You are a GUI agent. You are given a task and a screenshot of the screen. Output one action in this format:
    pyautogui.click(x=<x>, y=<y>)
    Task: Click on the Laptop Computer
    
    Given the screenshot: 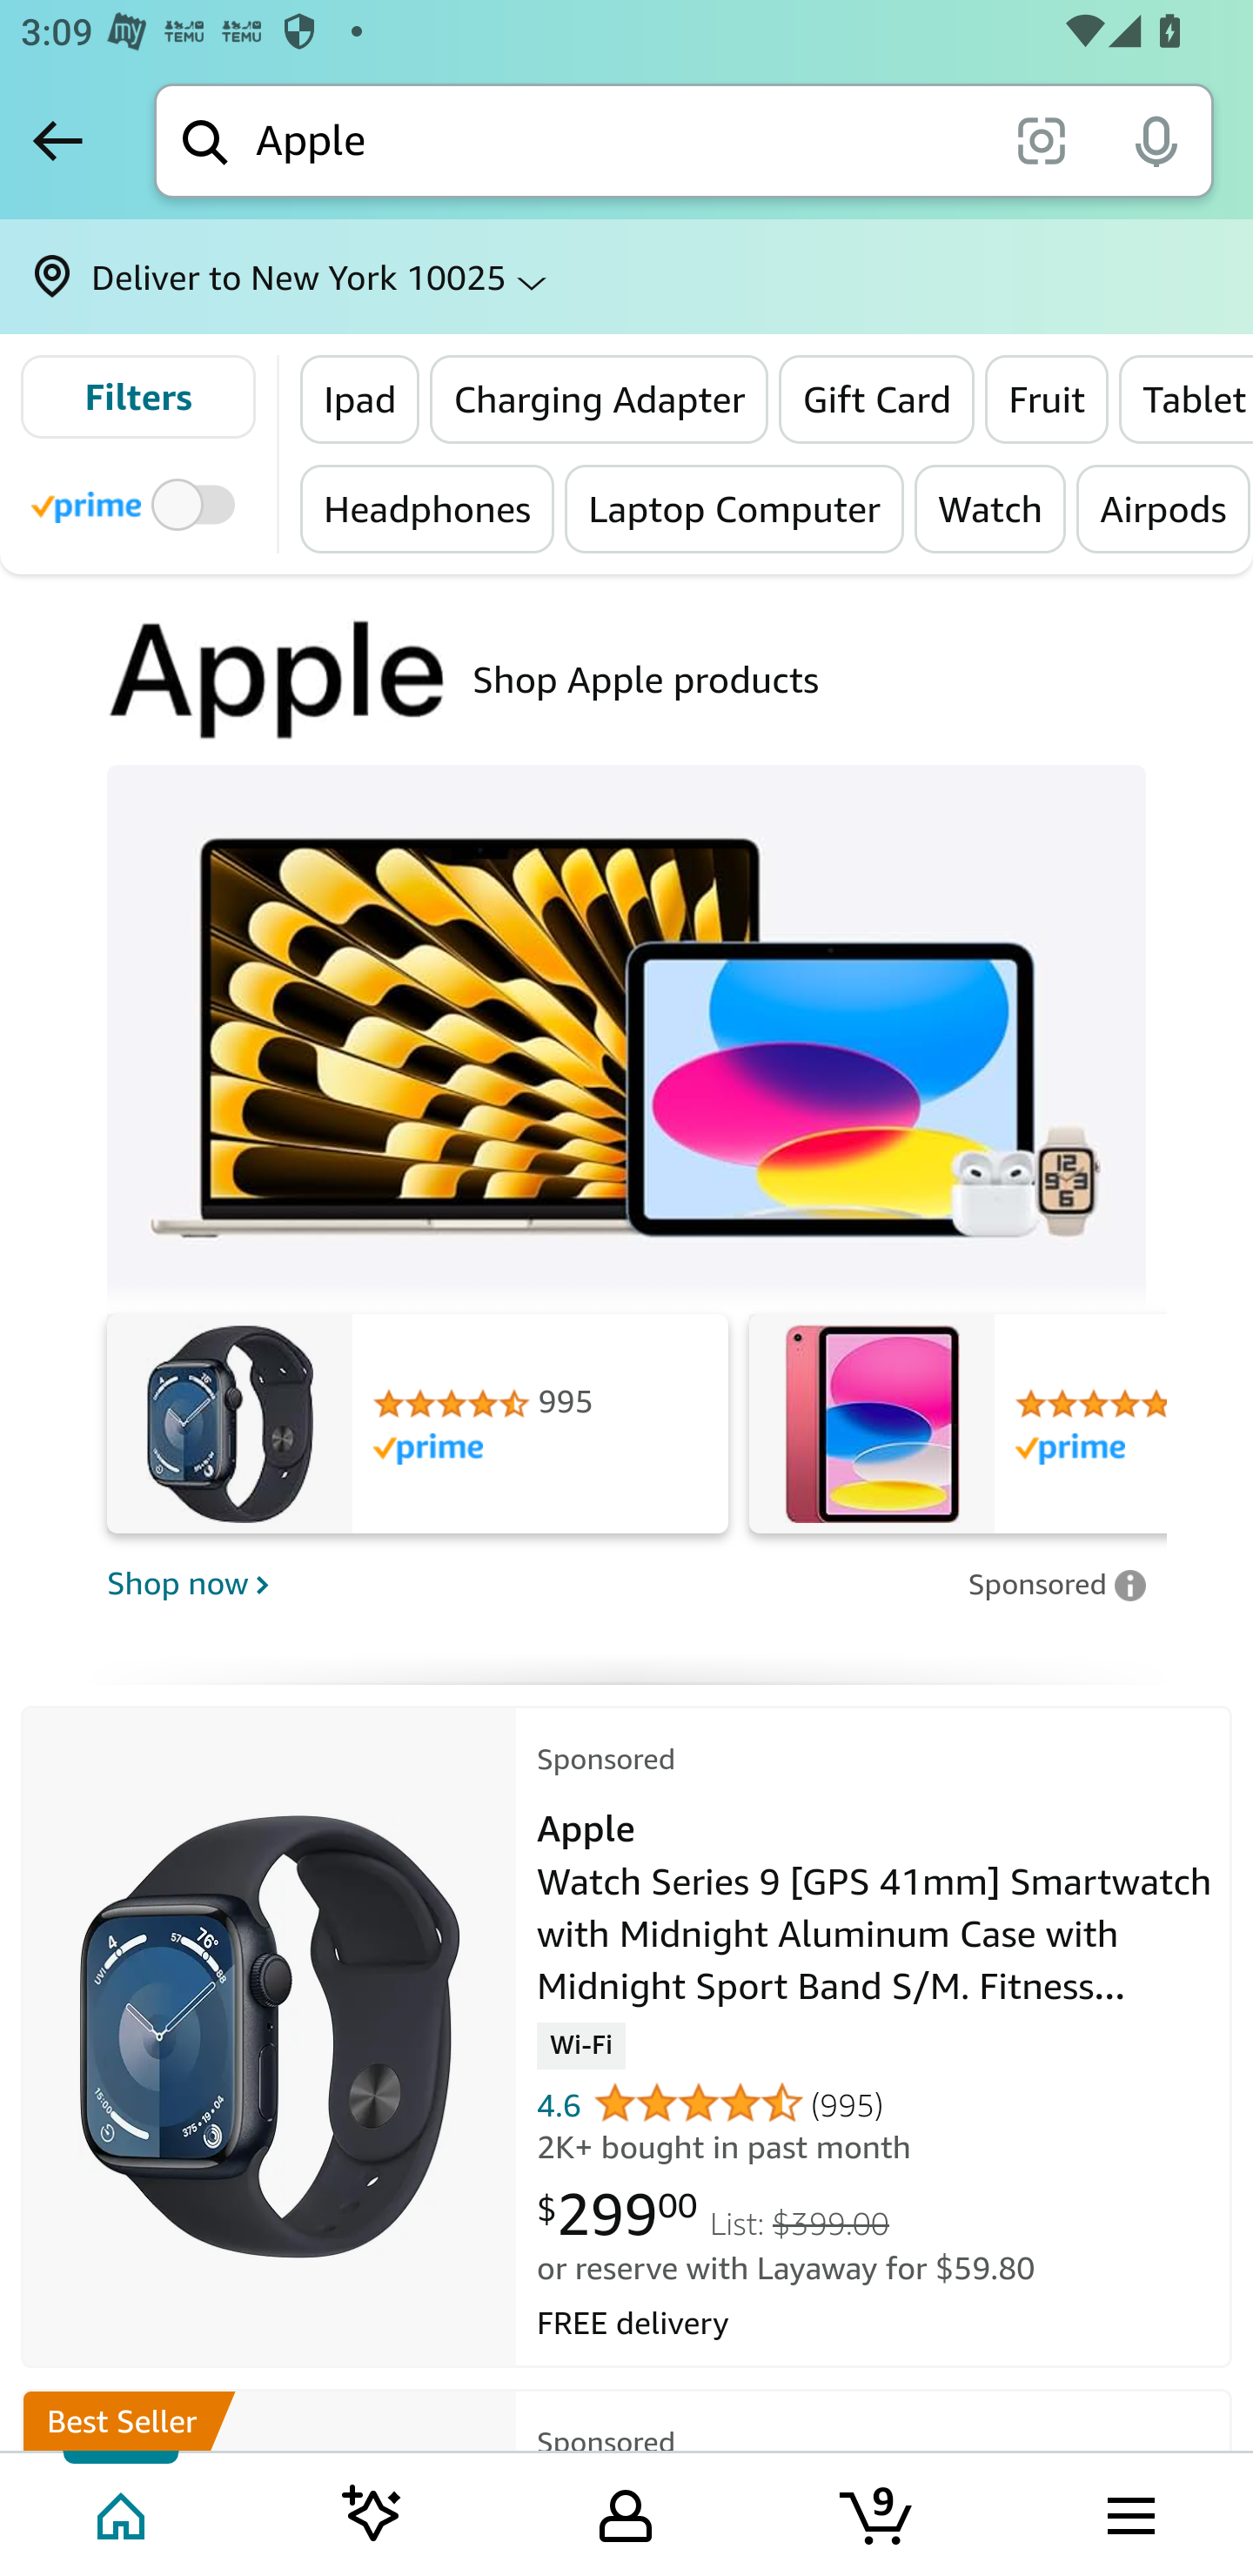 What is the action you would take?
    pyautogui.click(x=734, y=508)
    